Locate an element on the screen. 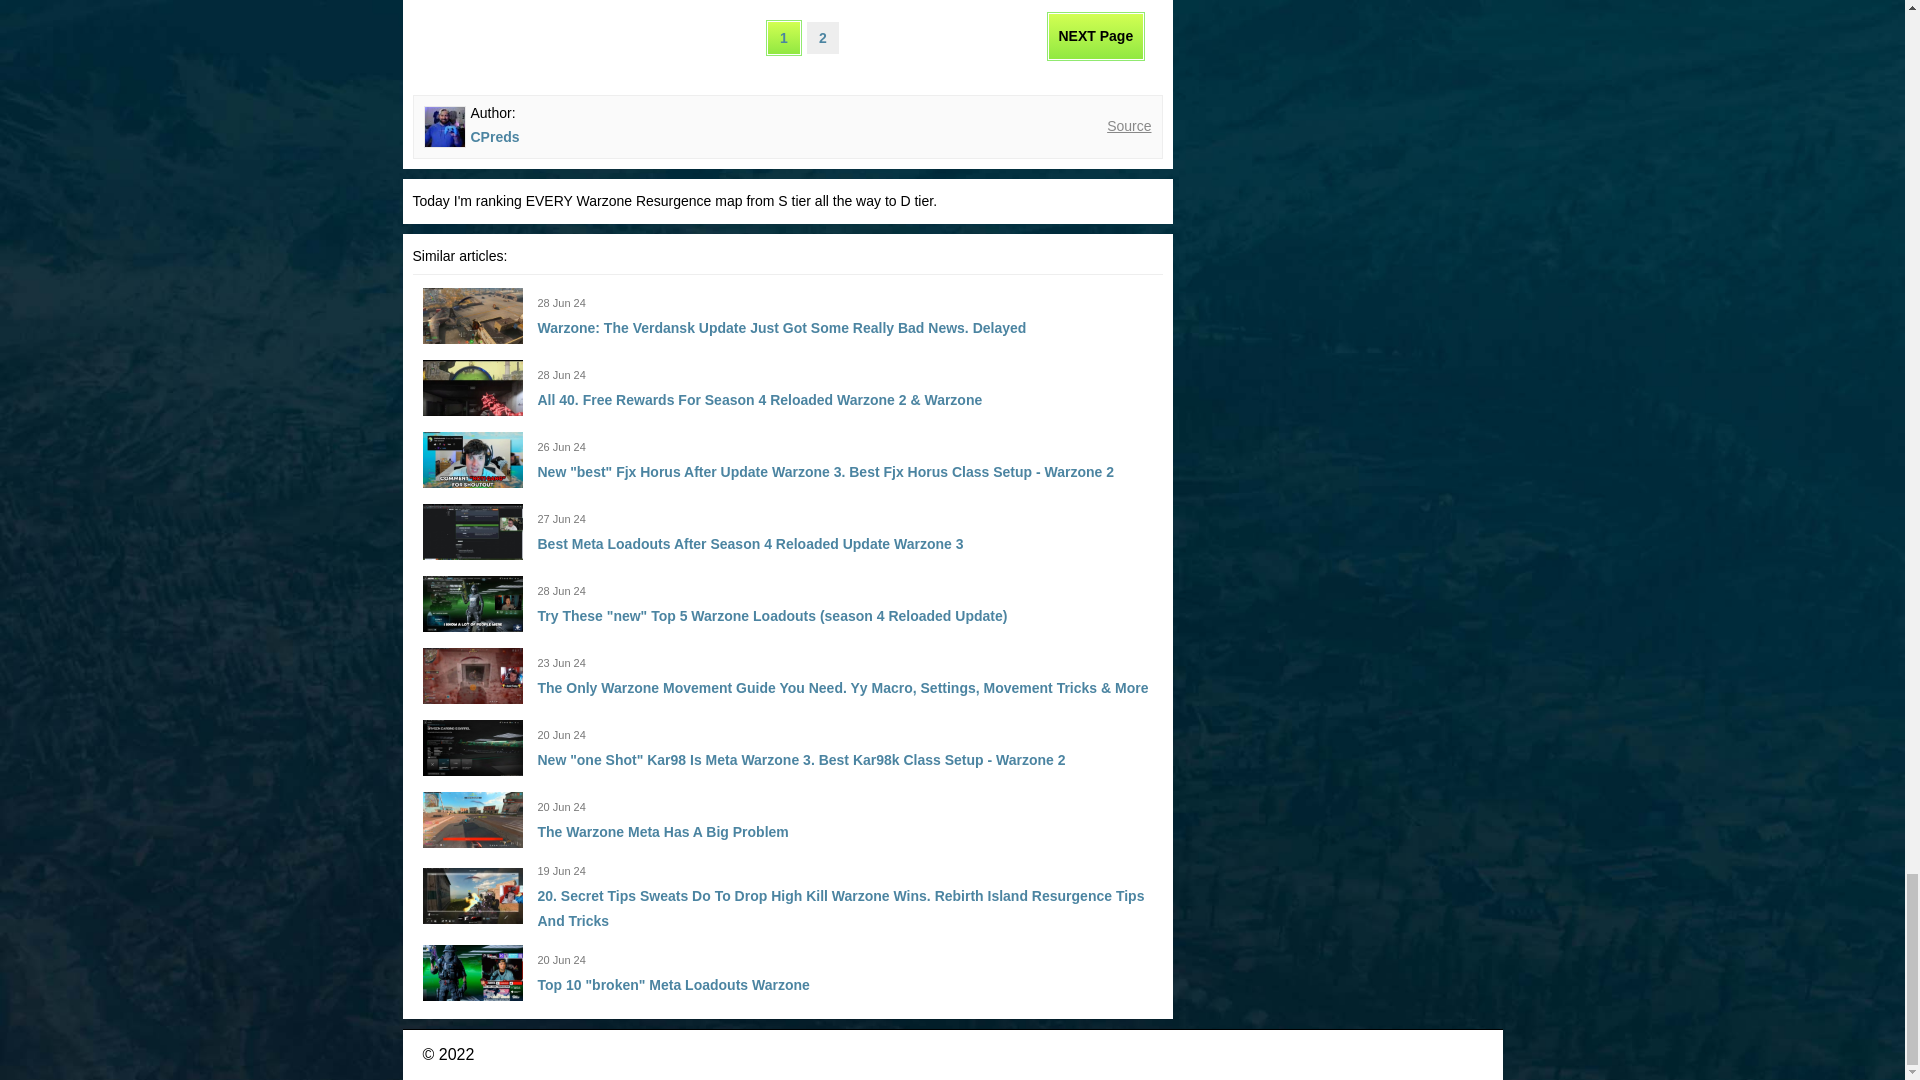 The width and height of the screenshot is (1920, 1080). 2 is located at coordinates (822, 38).